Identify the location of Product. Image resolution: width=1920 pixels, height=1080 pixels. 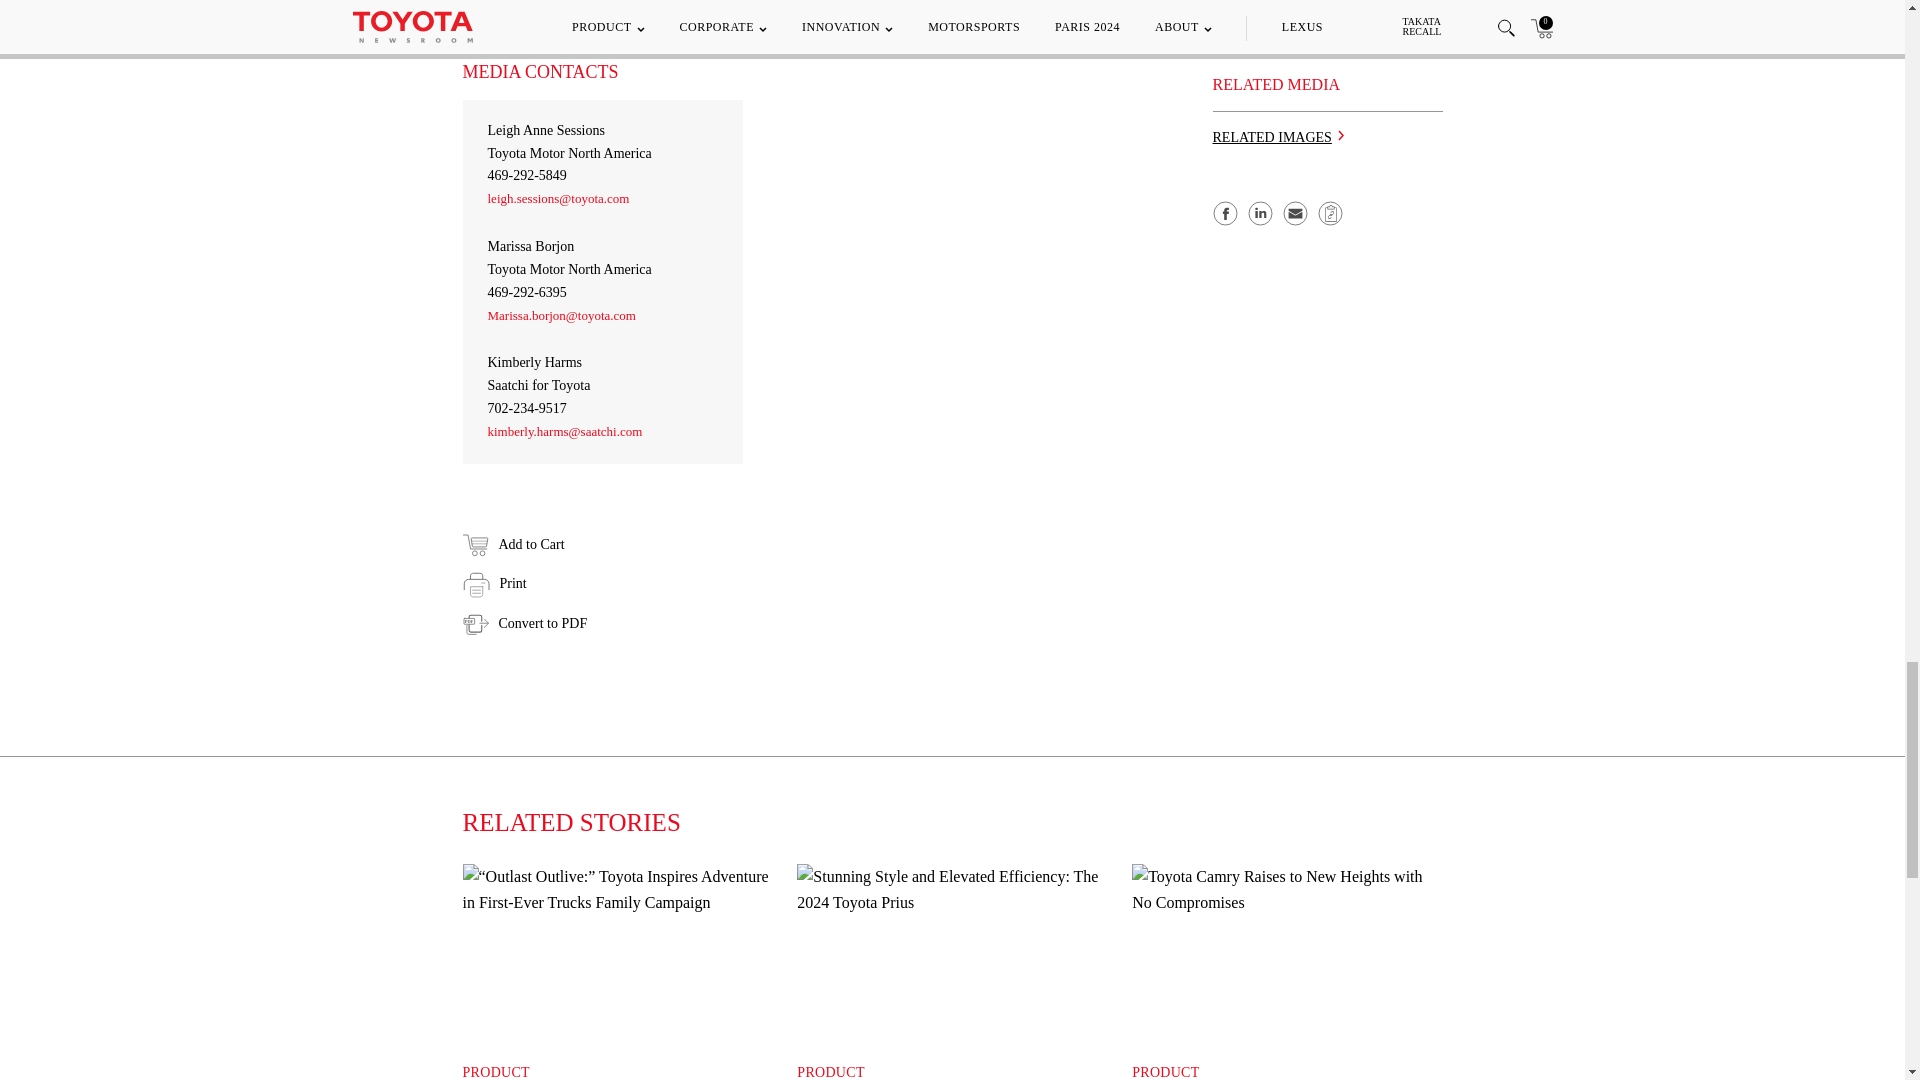
(496, 1072).